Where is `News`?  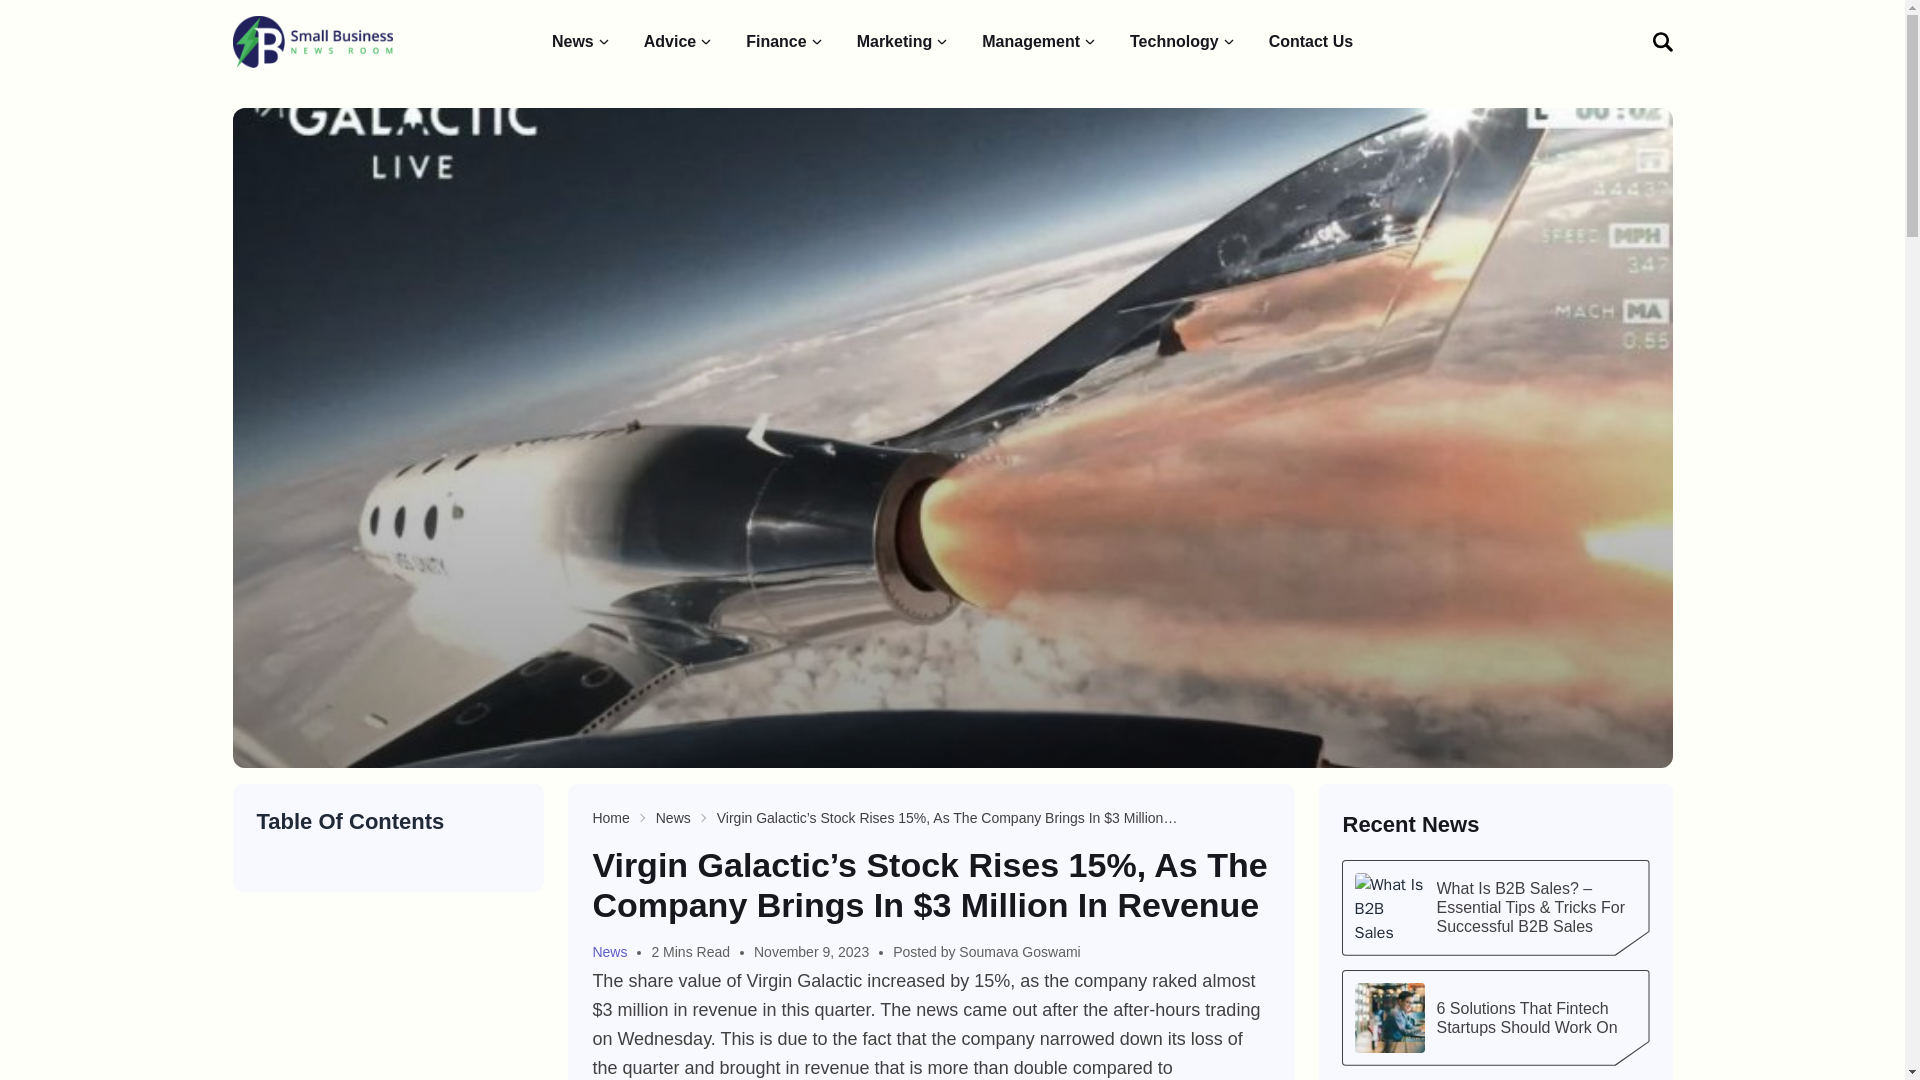
News is located at coordinates (582, 42).